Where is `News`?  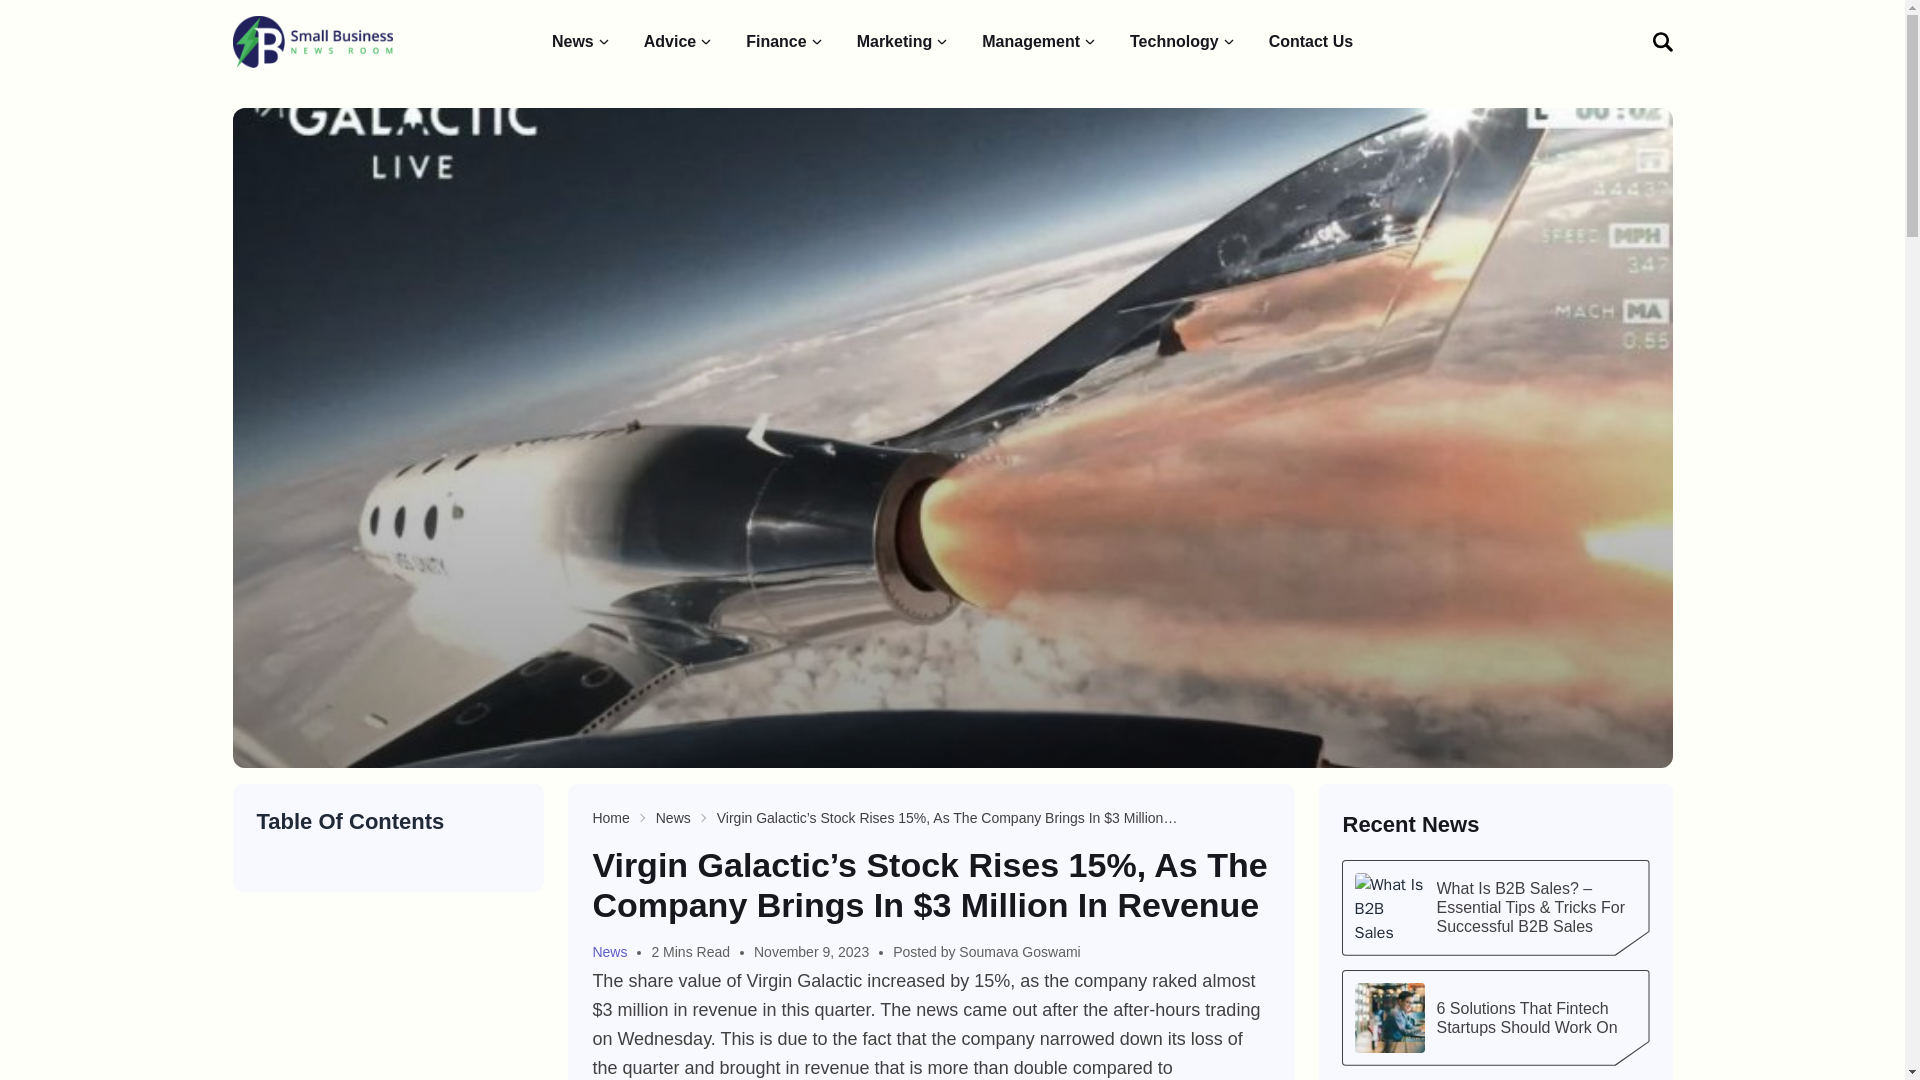
News is located at coordinates (582, 42).